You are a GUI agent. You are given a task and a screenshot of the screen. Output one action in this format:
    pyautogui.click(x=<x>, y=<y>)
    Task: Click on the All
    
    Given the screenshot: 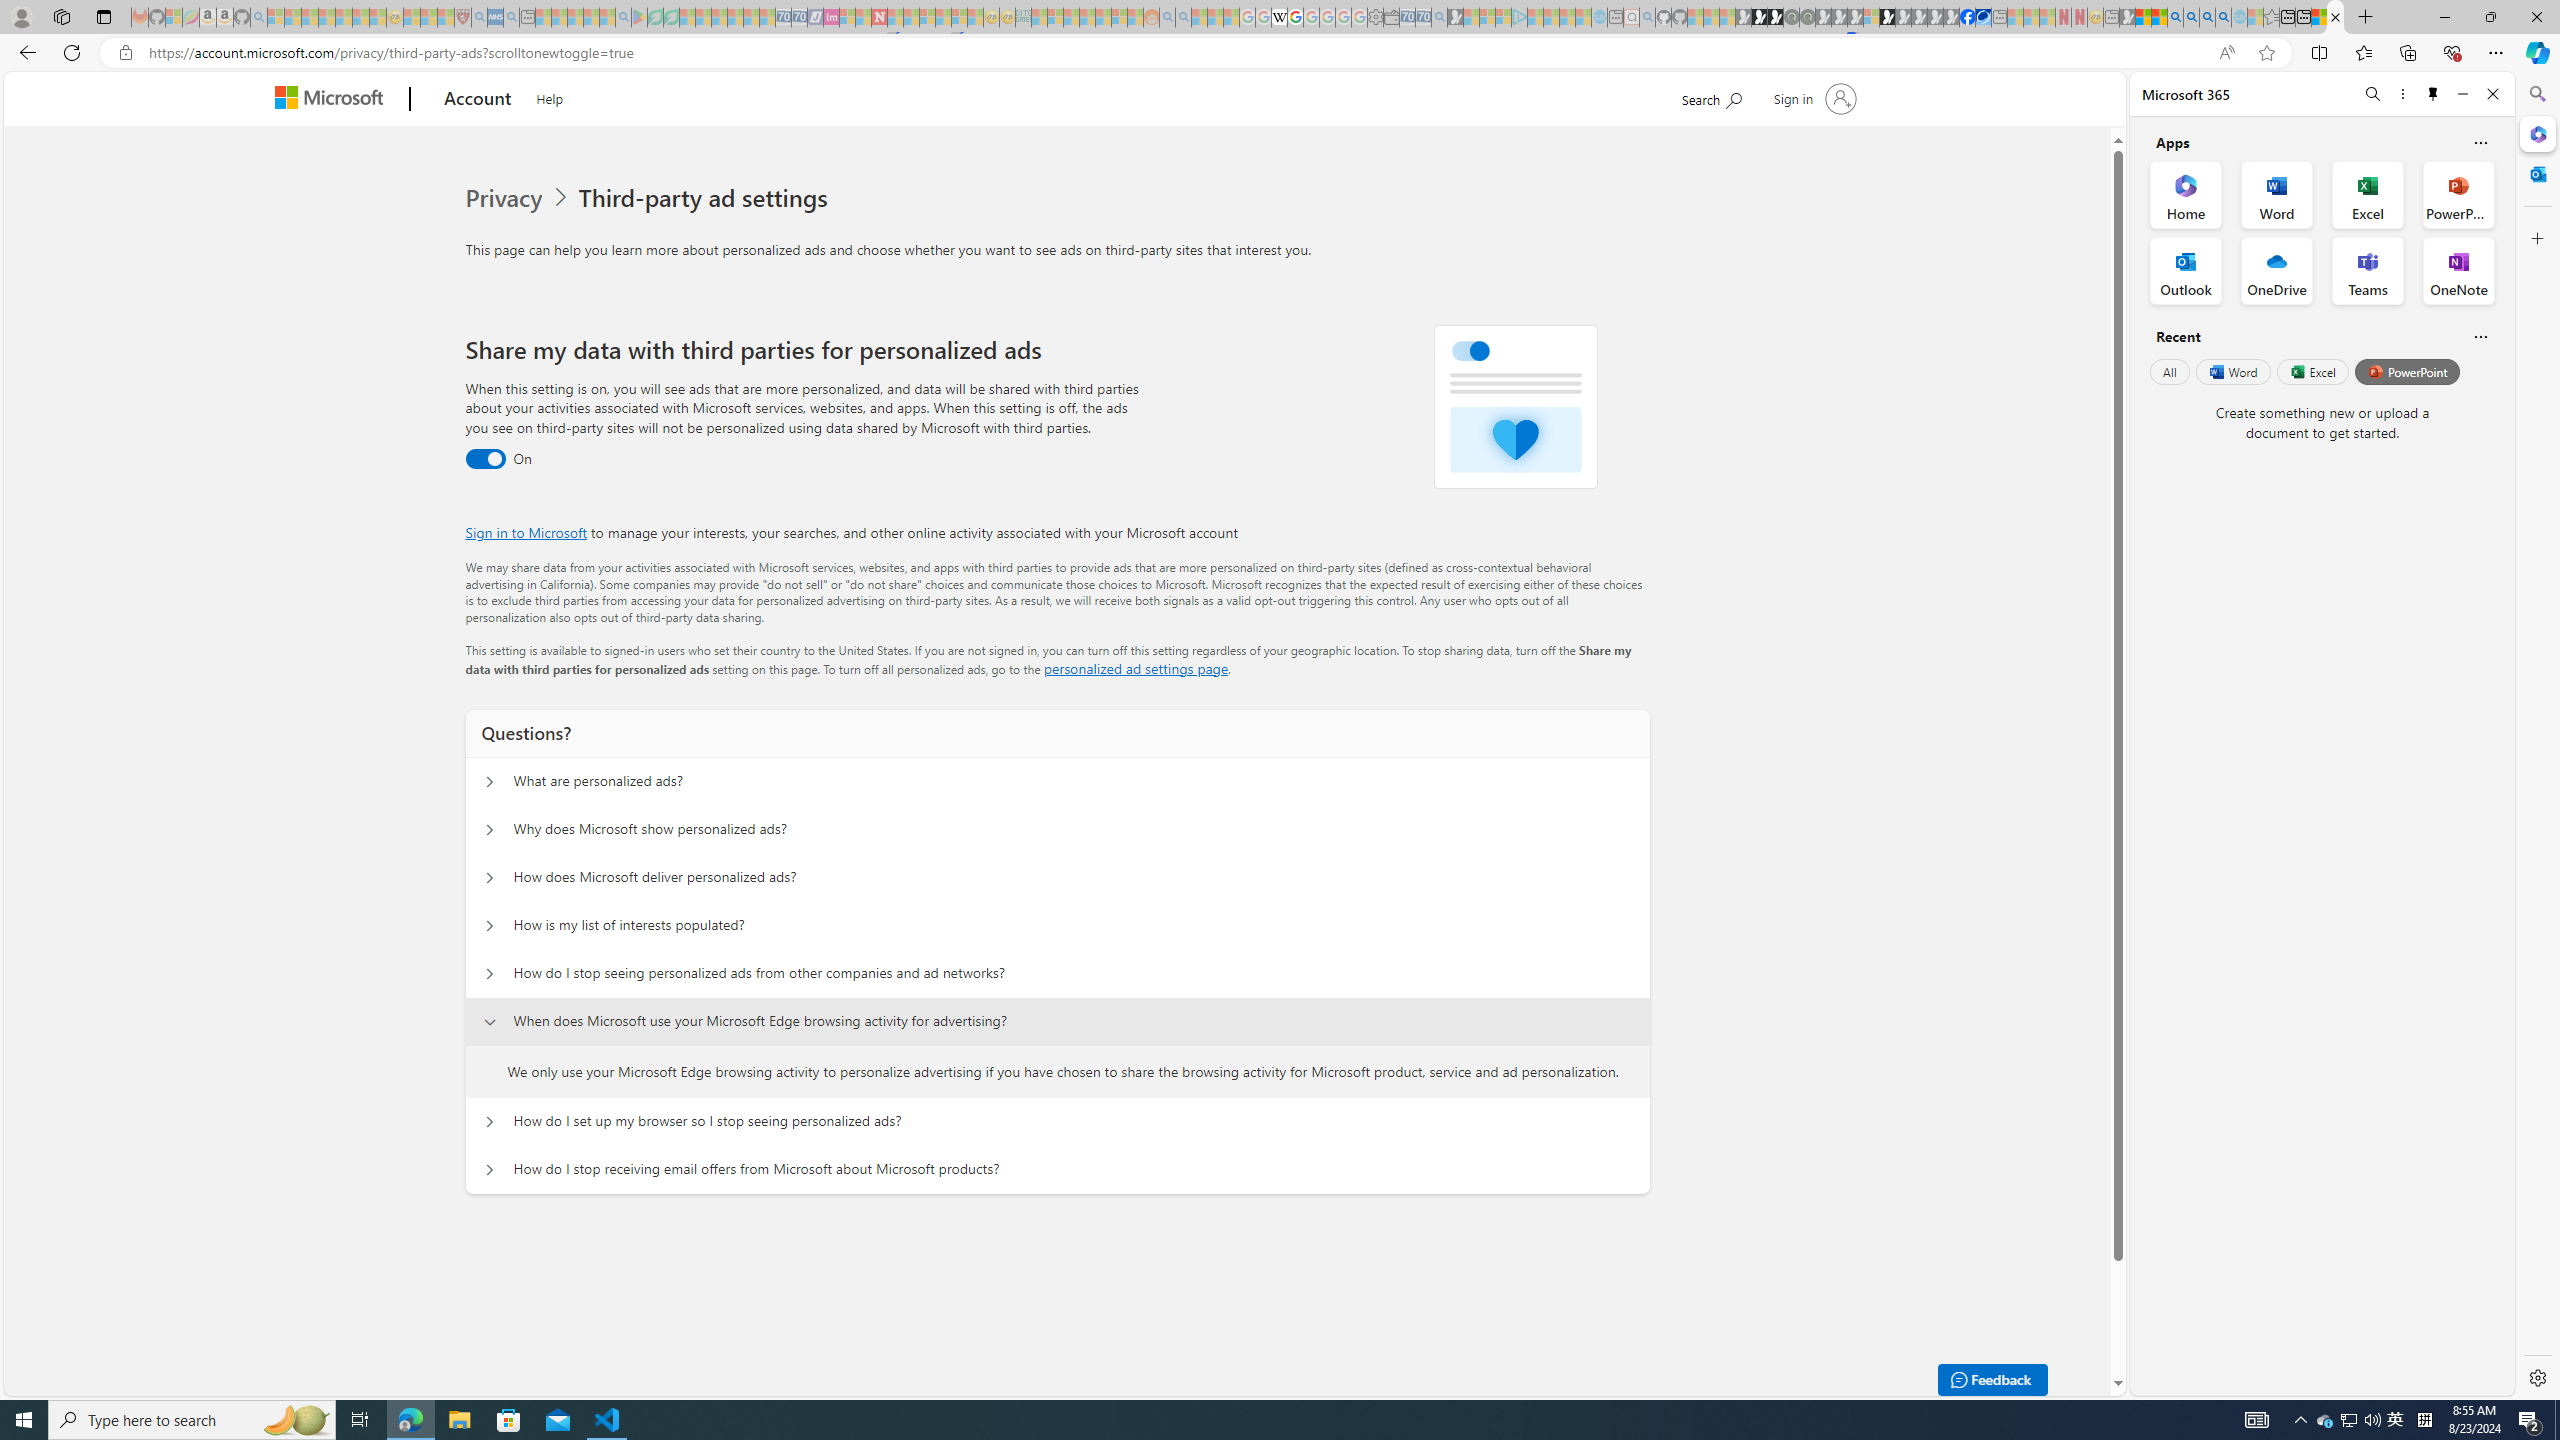 What is the action you would take?
    pyautogui.click(x=2169, y=371)
    